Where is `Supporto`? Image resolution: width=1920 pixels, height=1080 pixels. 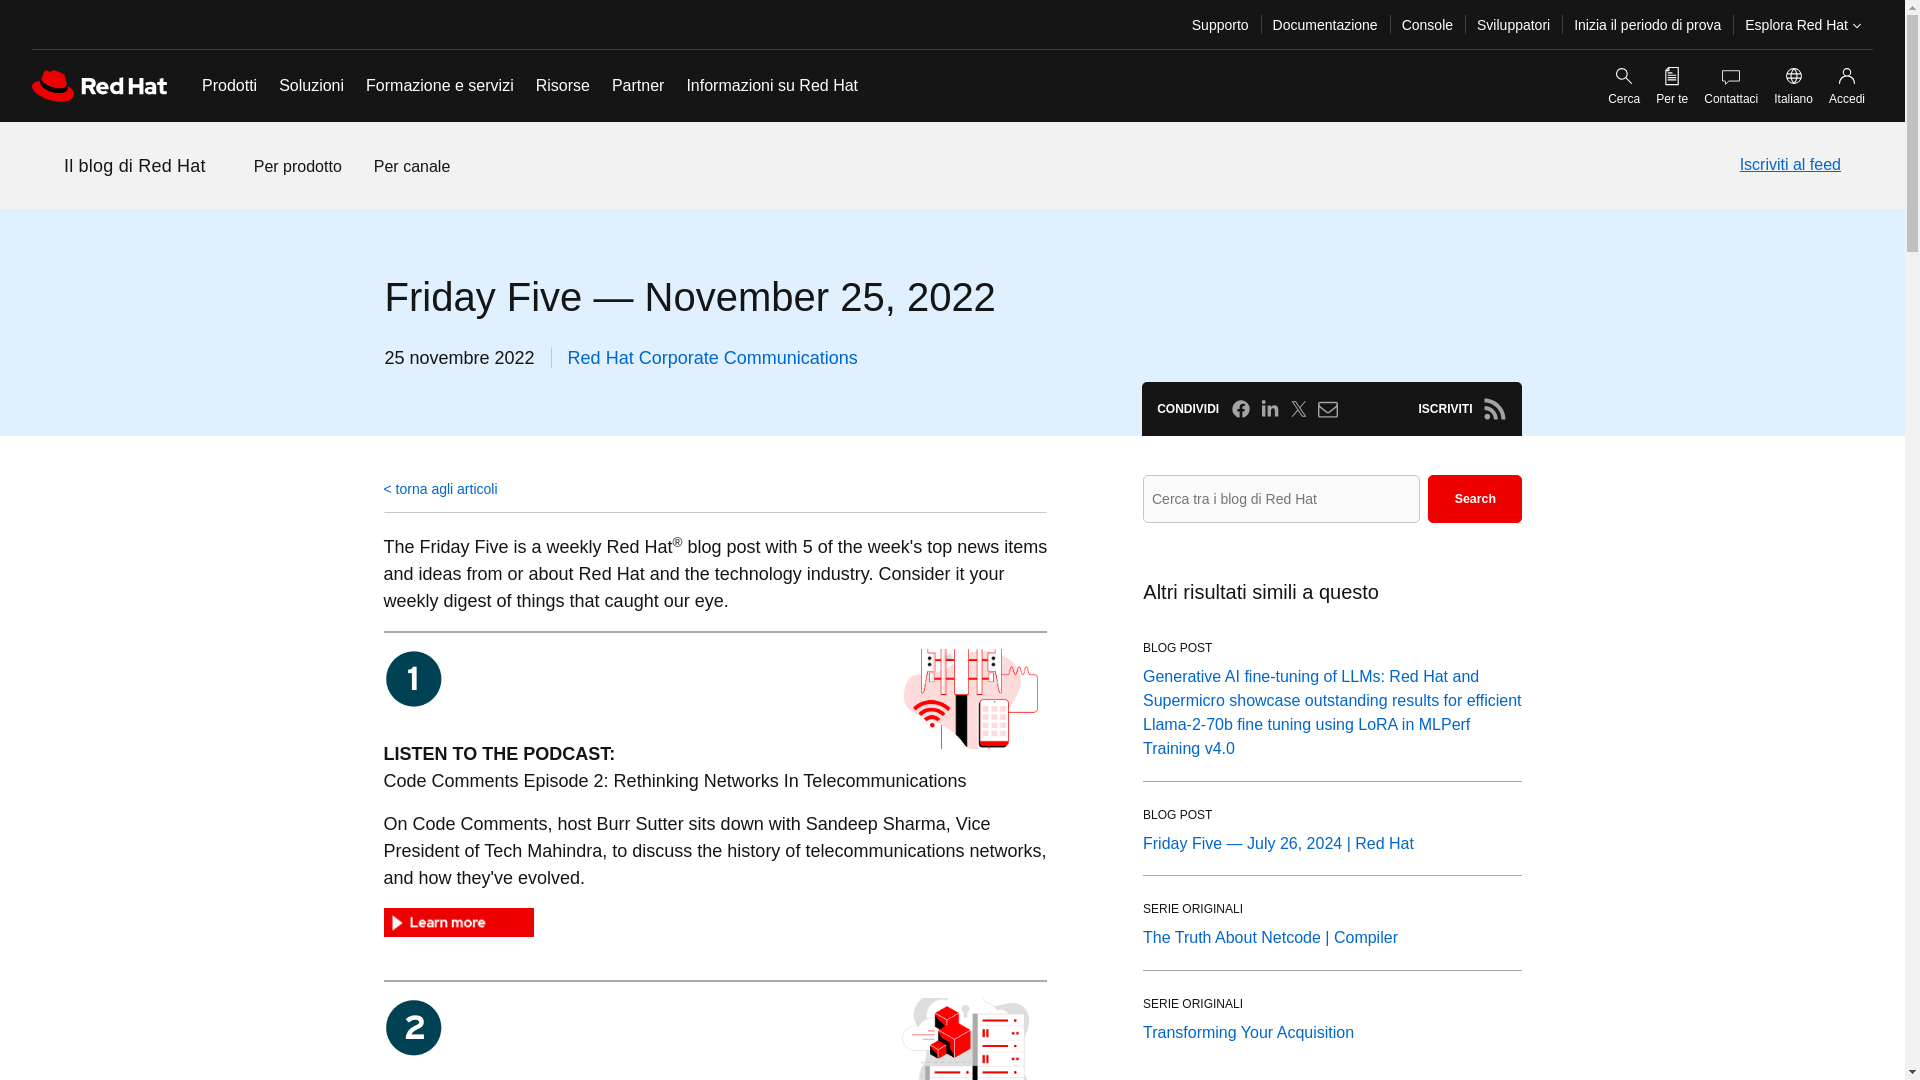
Supporto is located at coordinates (1220, 24).